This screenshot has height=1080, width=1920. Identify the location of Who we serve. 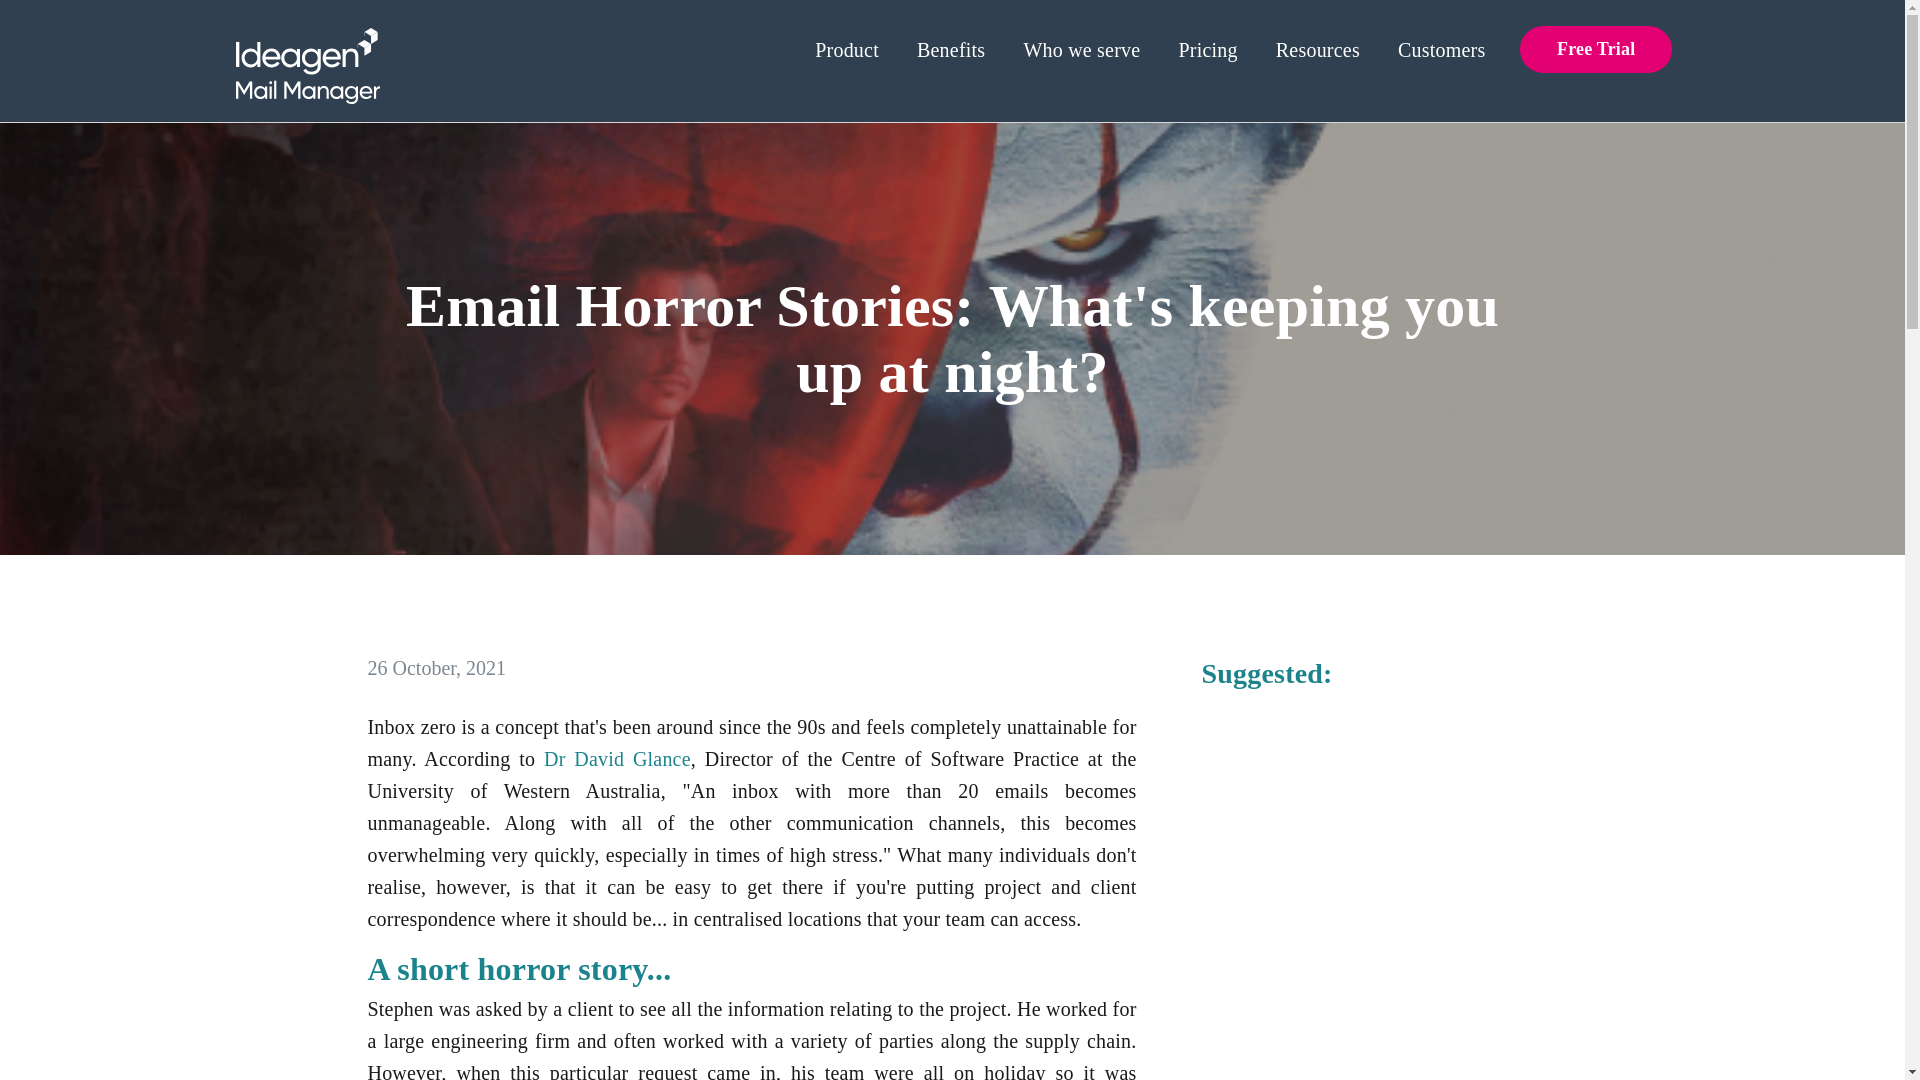
(1082, 52).